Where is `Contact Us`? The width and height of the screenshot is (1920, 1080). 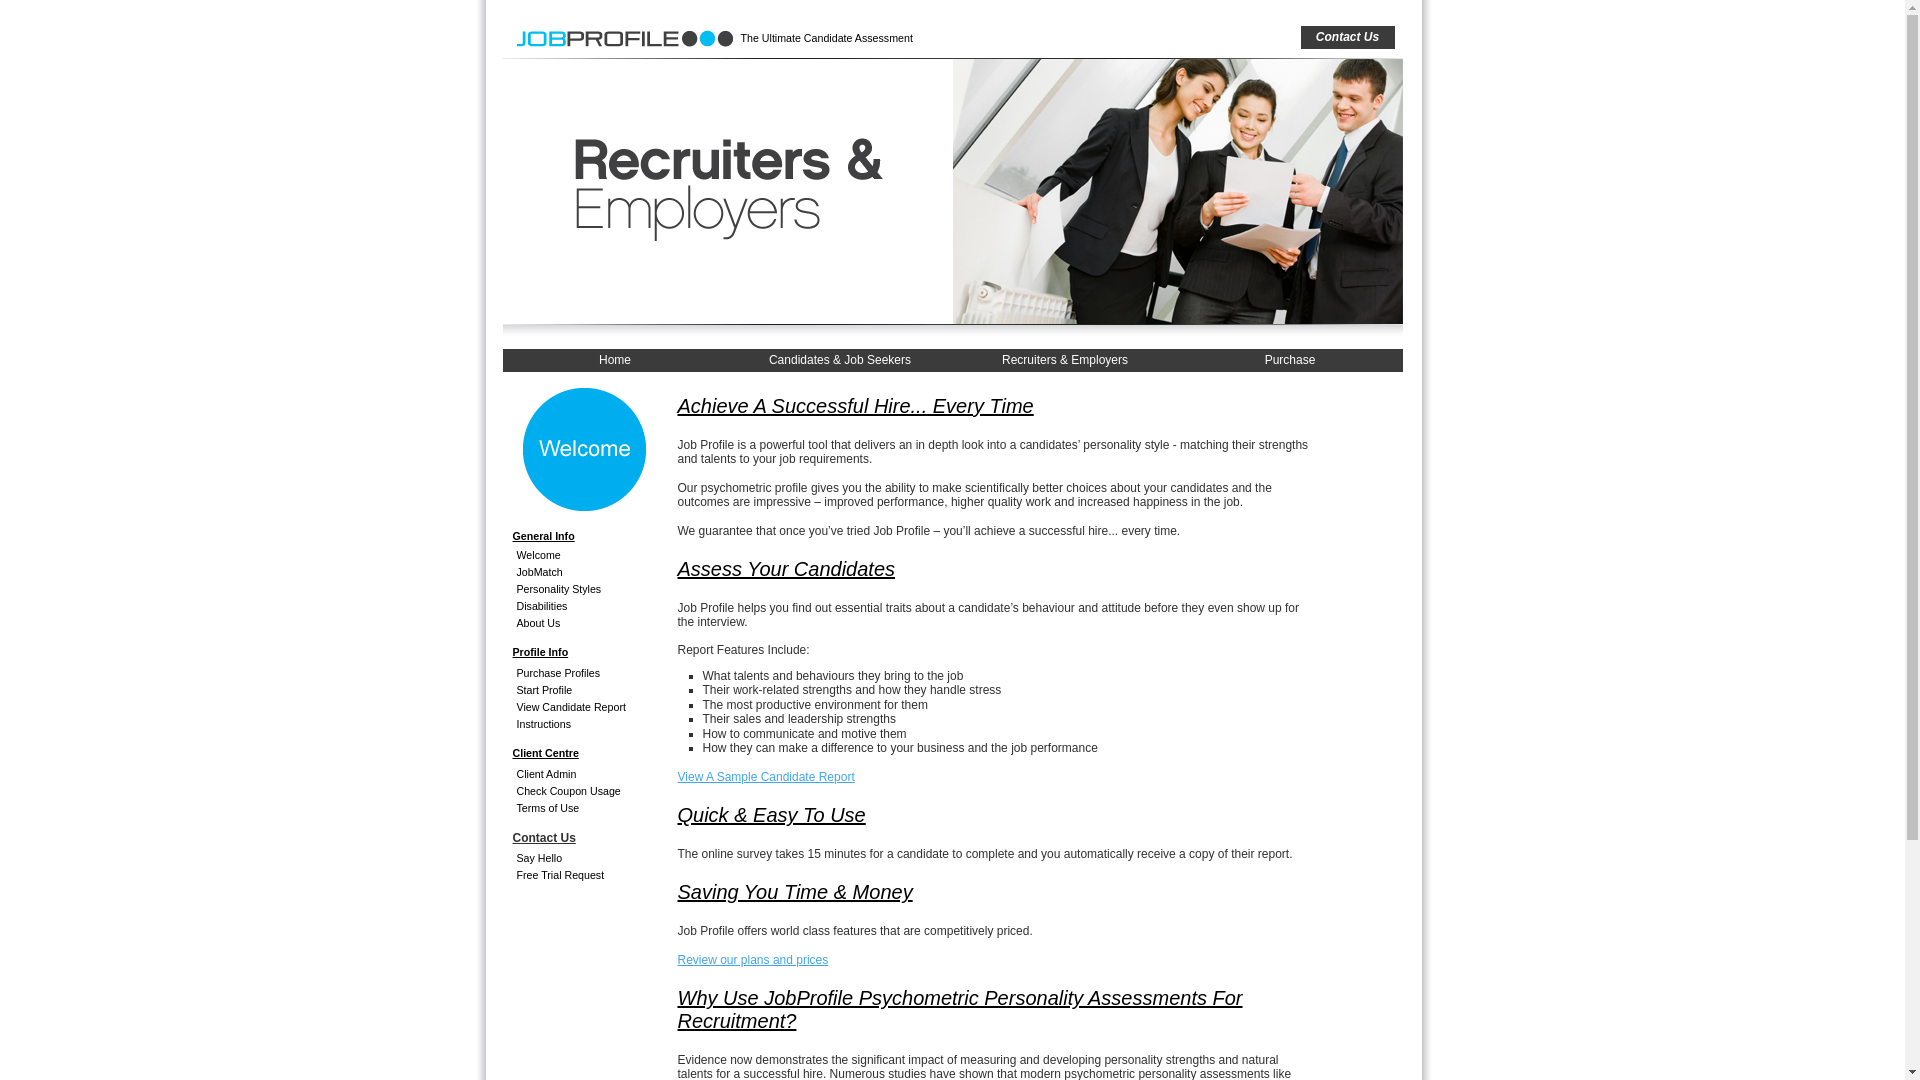
Contact Us is located at coordinates (1347, 38).